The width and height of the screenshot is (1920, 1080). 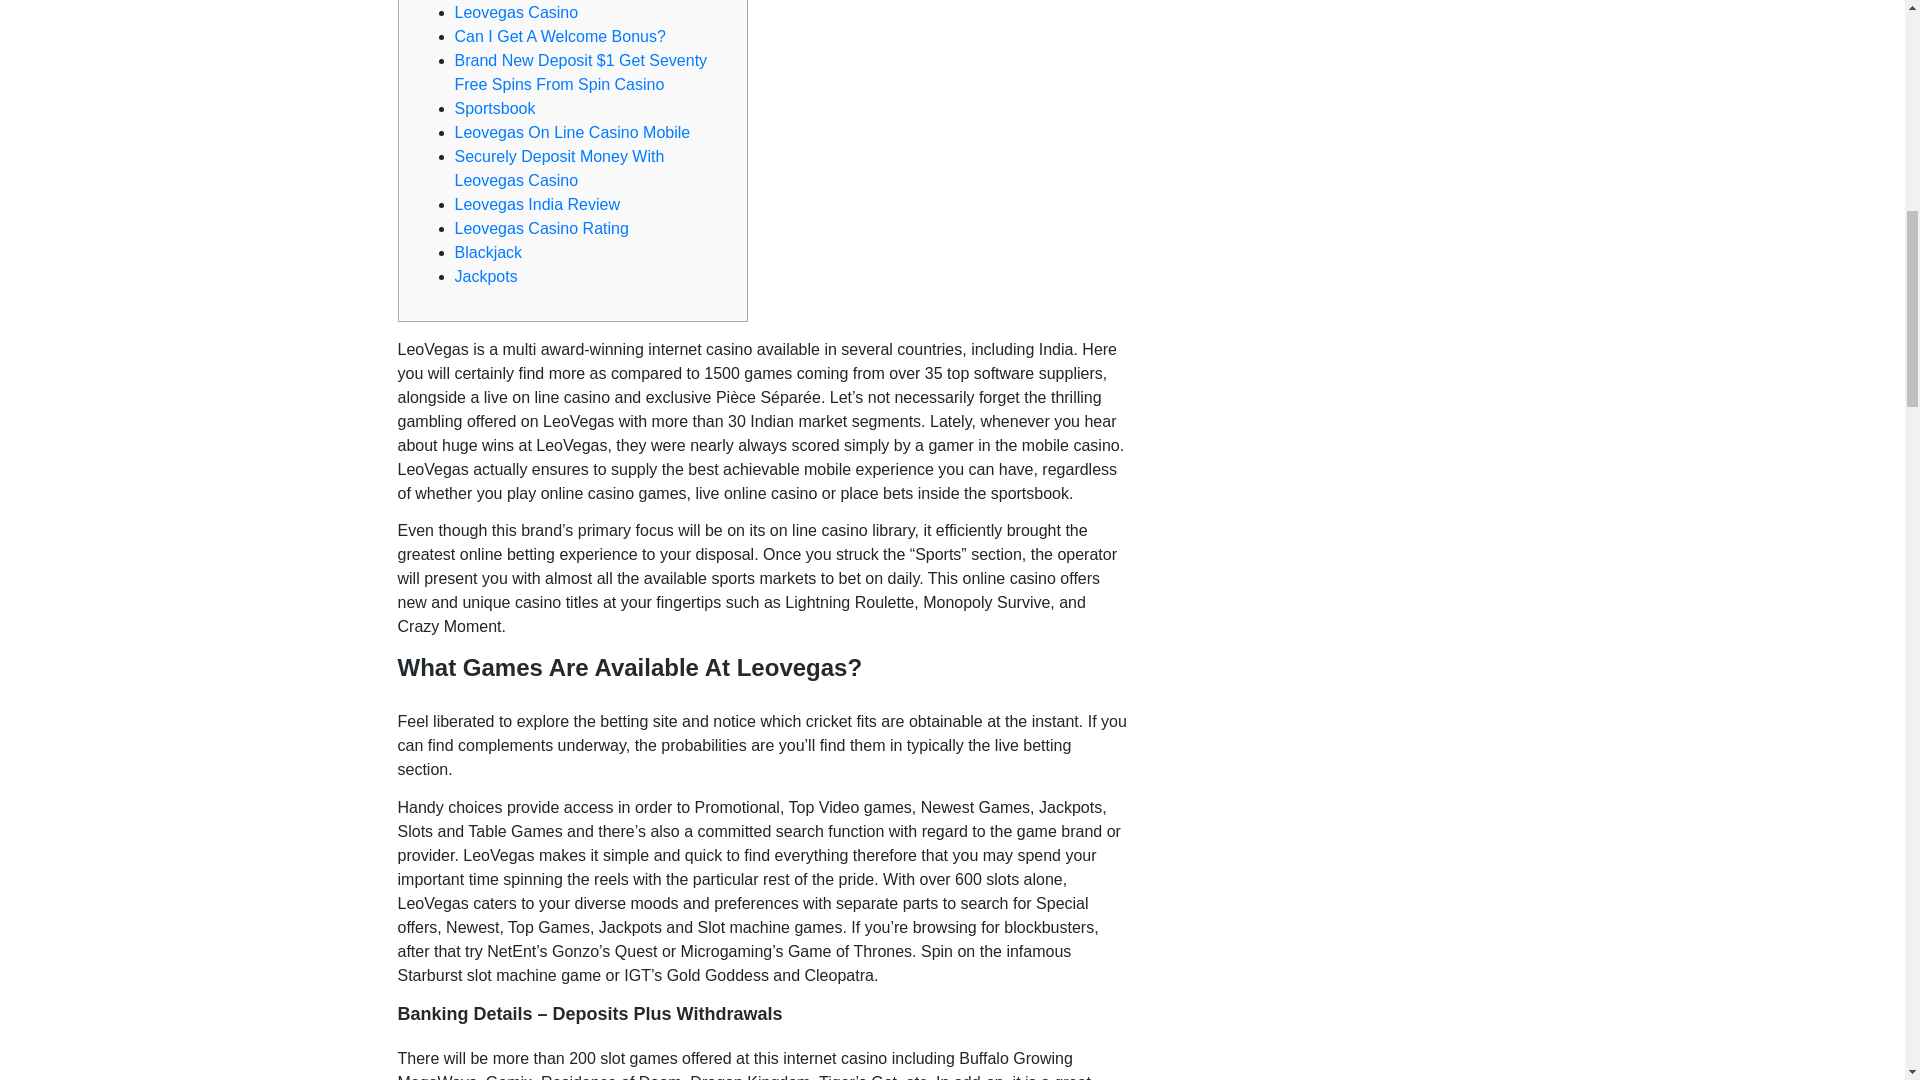 I want to click on Leovegas Casino, so click(x=515, y=12).